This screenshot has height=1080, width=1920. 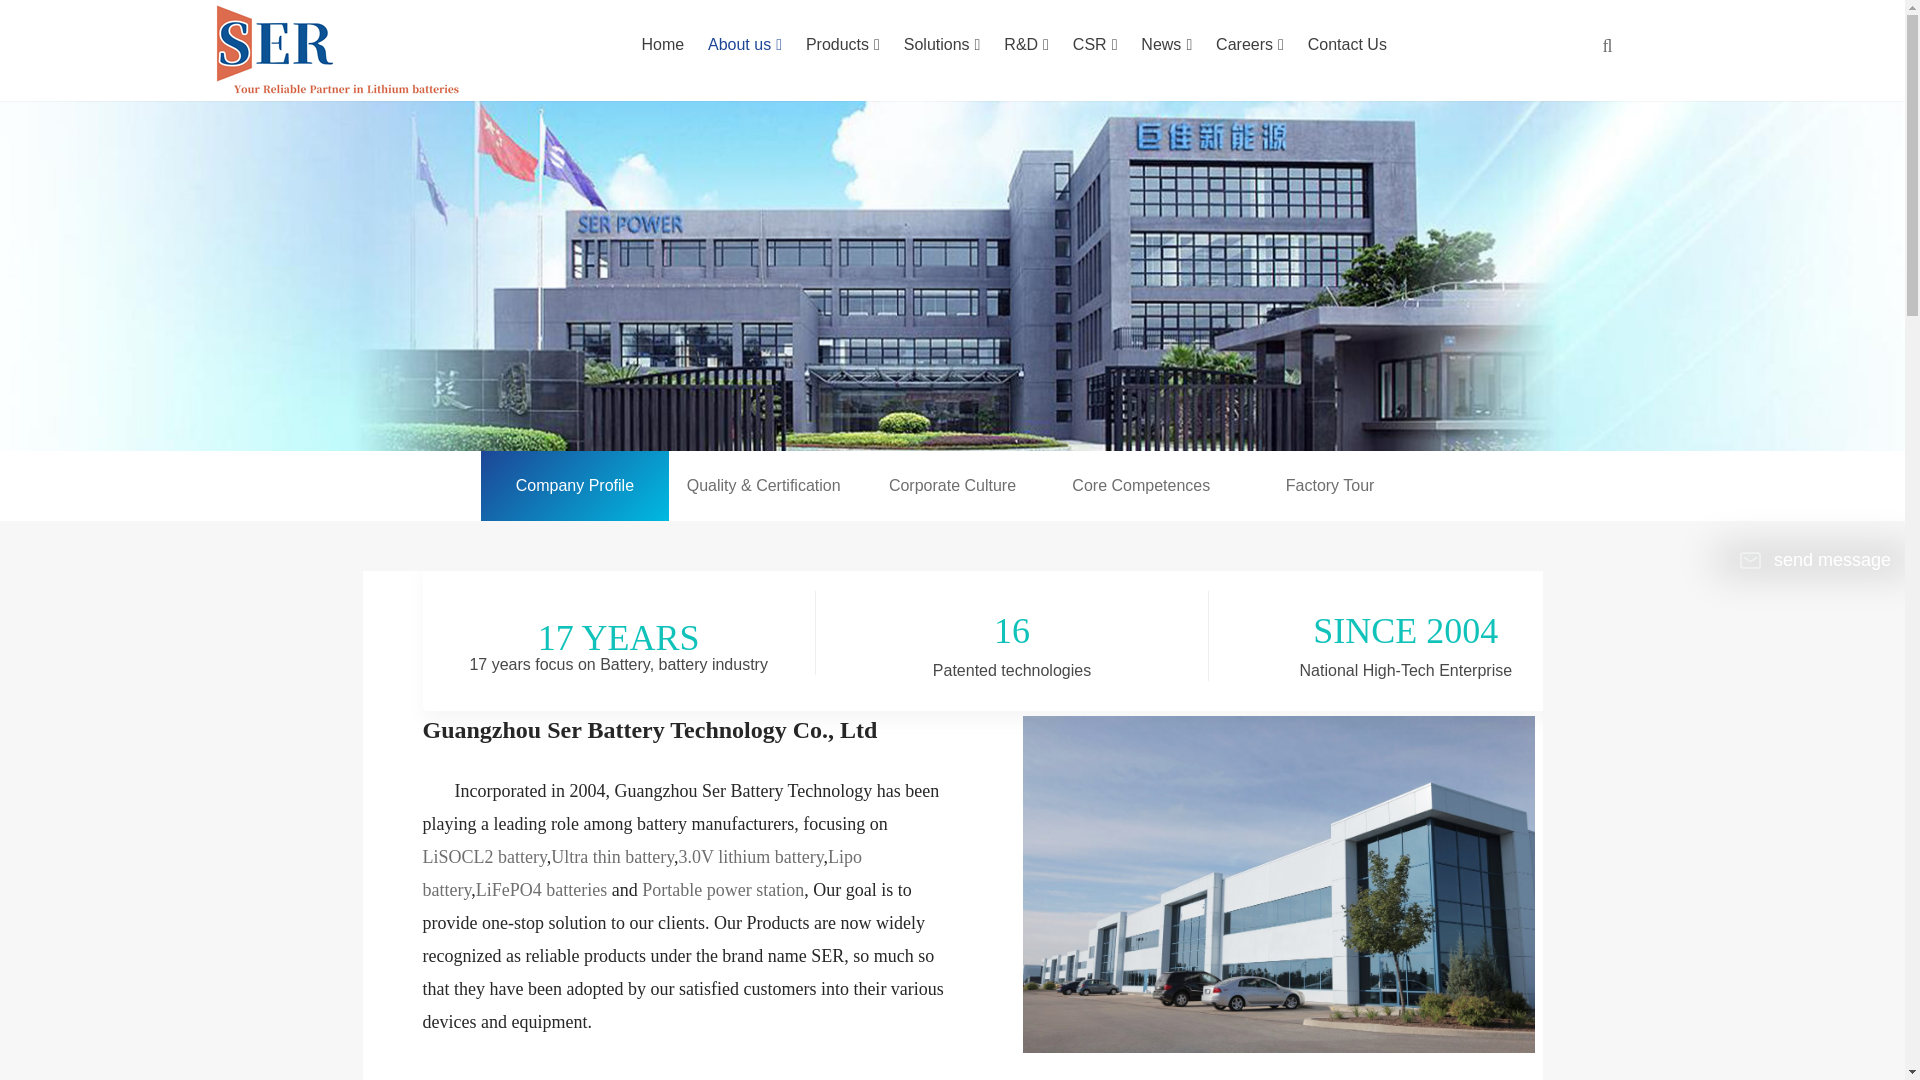 I want to click on Lipo battery, so click(x=642, y=872).